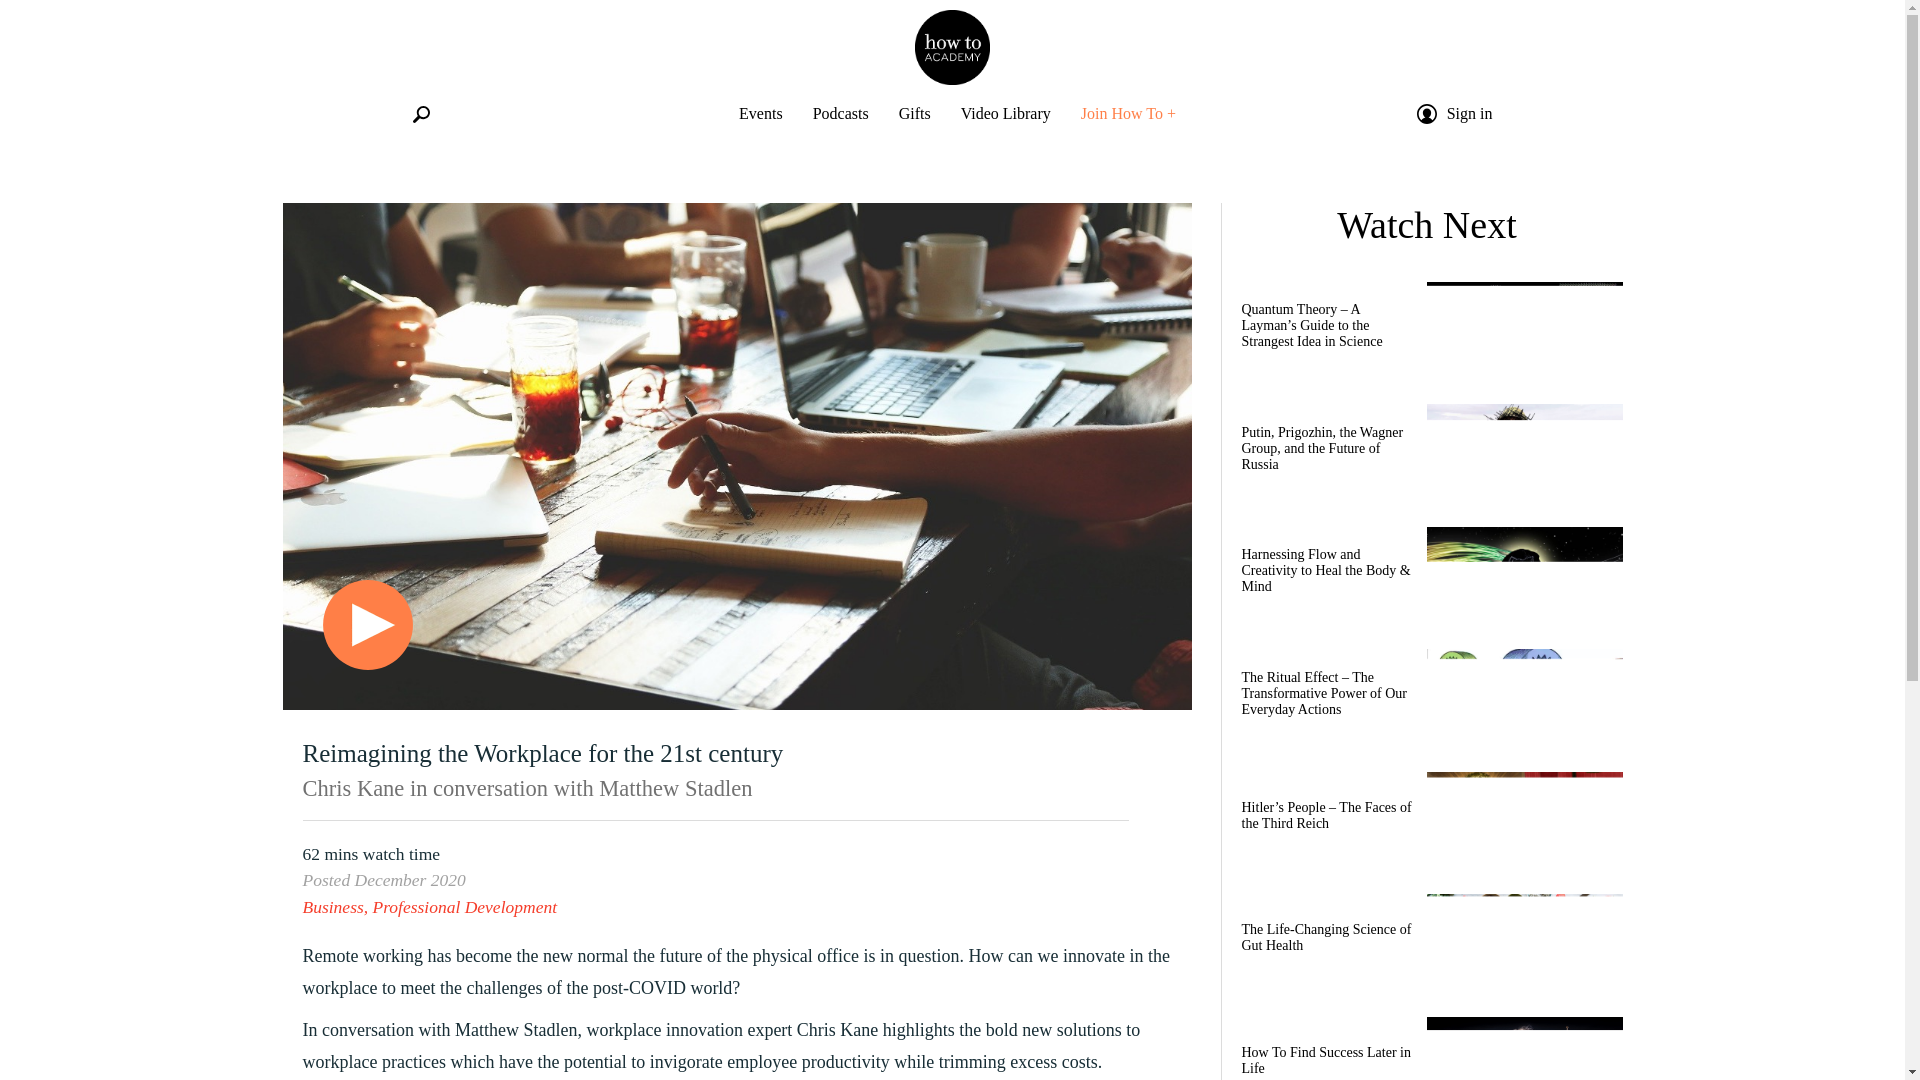 The image size is (1920, 1080). Describe the element at coordinates (1006, 113) in the screenshot. I see `Video Library` at that location.